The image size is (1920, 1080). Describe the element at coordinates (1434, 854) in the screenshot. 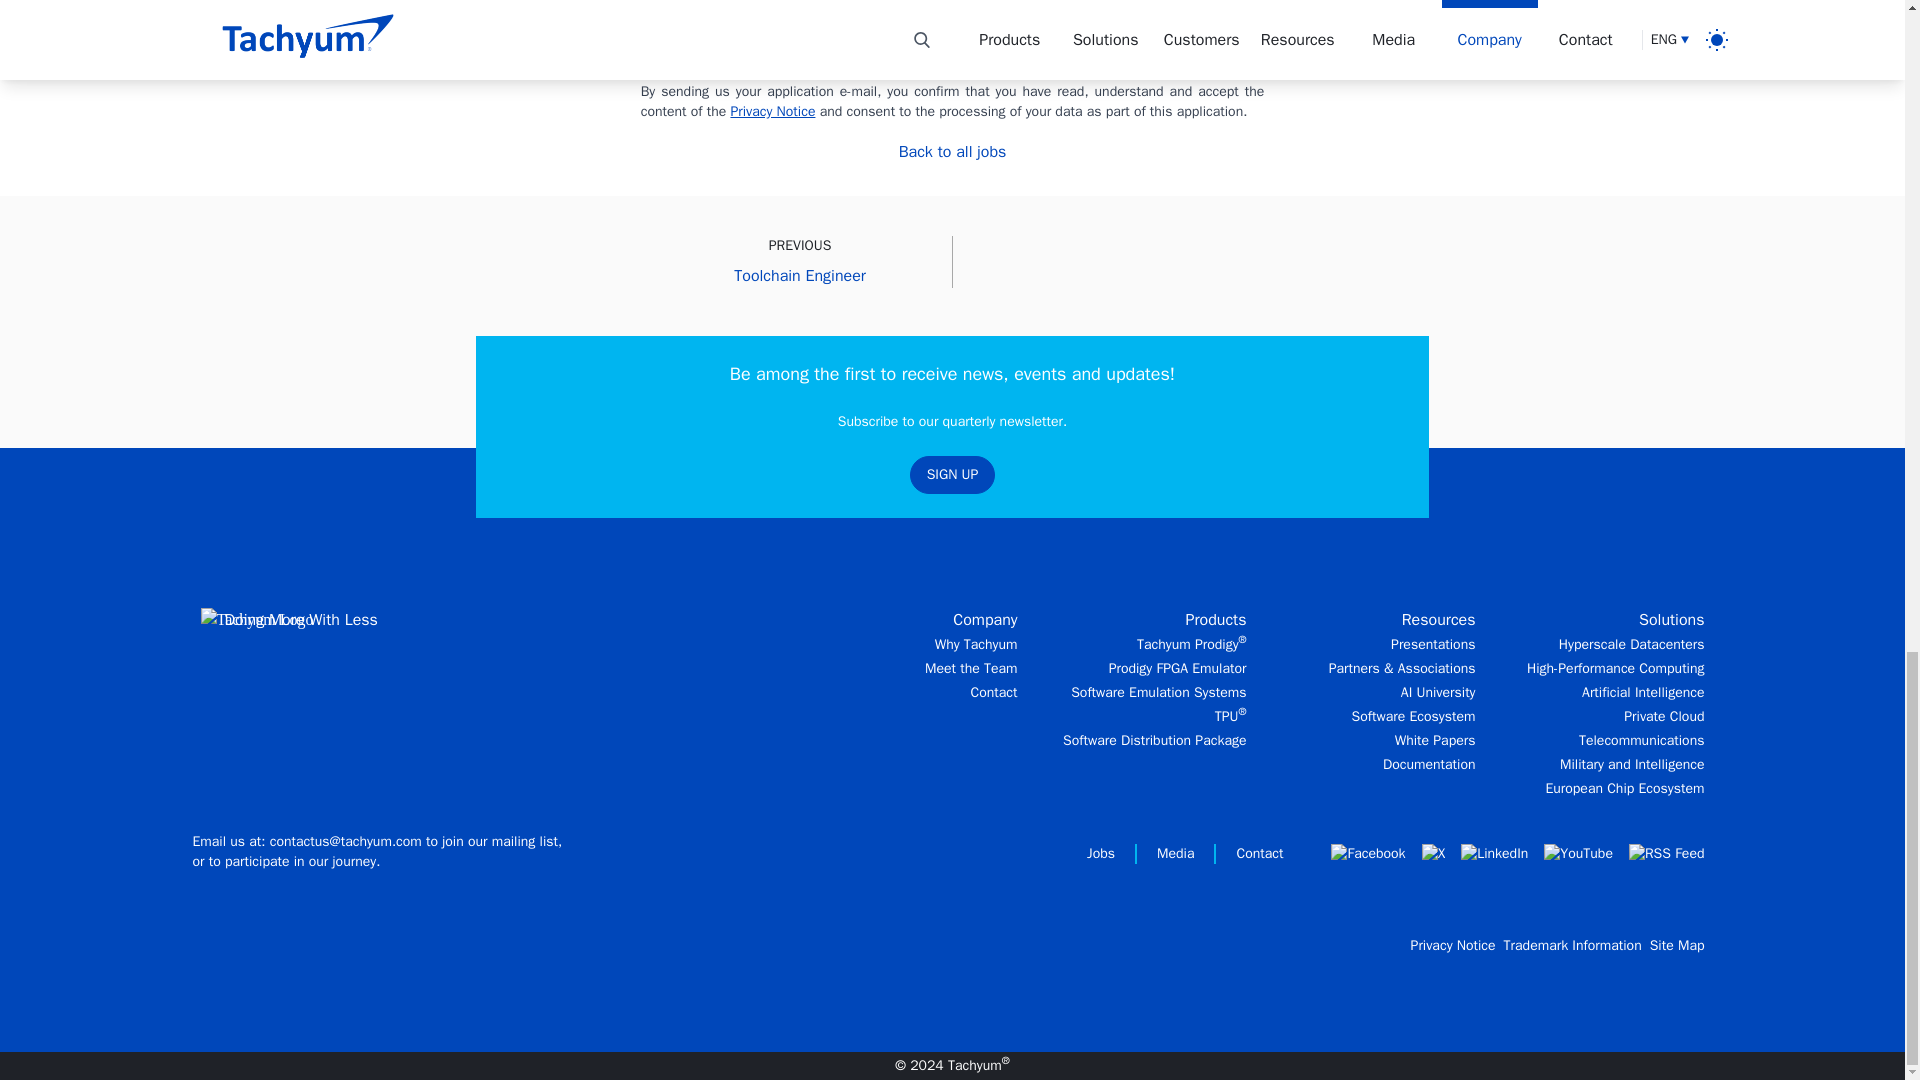

I see `X` at that location.